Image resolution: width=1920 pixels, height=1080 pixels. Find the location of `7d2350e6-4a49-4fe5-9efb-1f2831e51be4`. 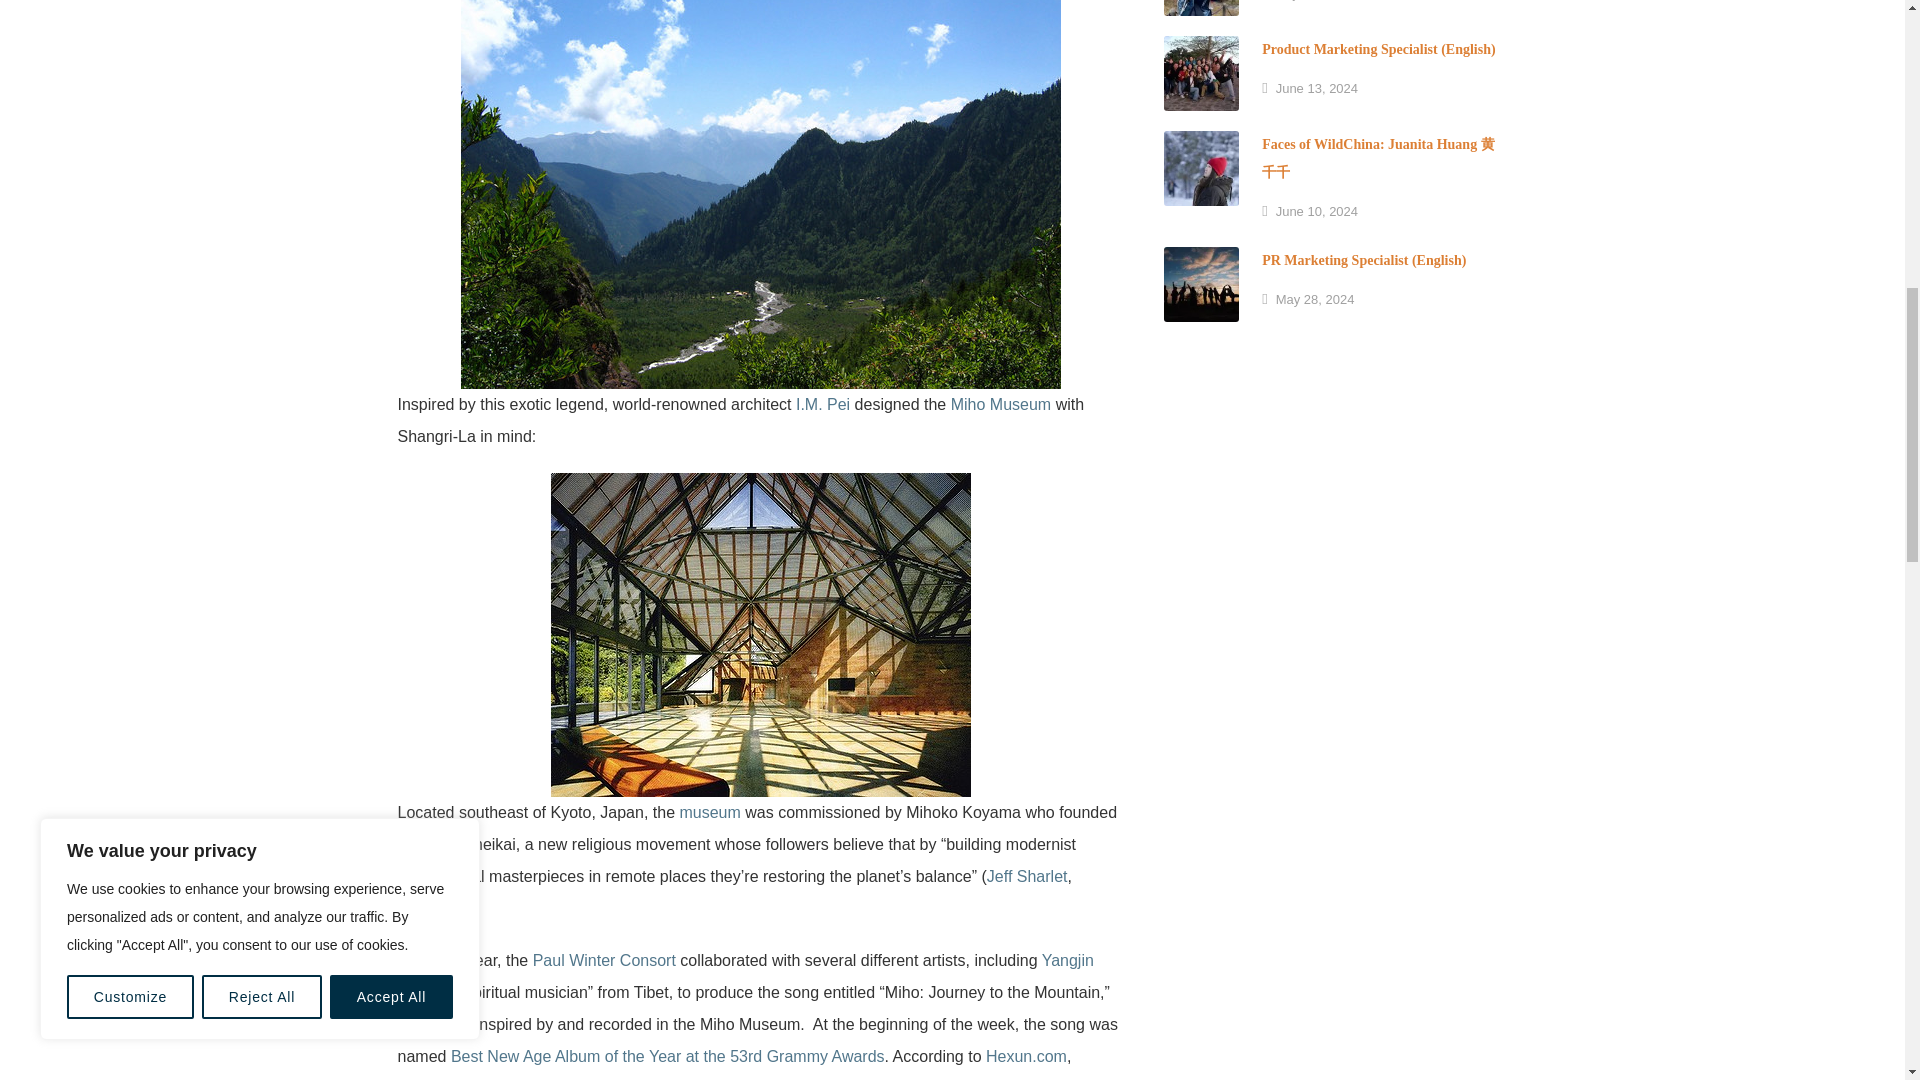

7d2350e6-4a49-4fe5-9efb-1f2831e51be4 is located at coordinates (1200, 8).